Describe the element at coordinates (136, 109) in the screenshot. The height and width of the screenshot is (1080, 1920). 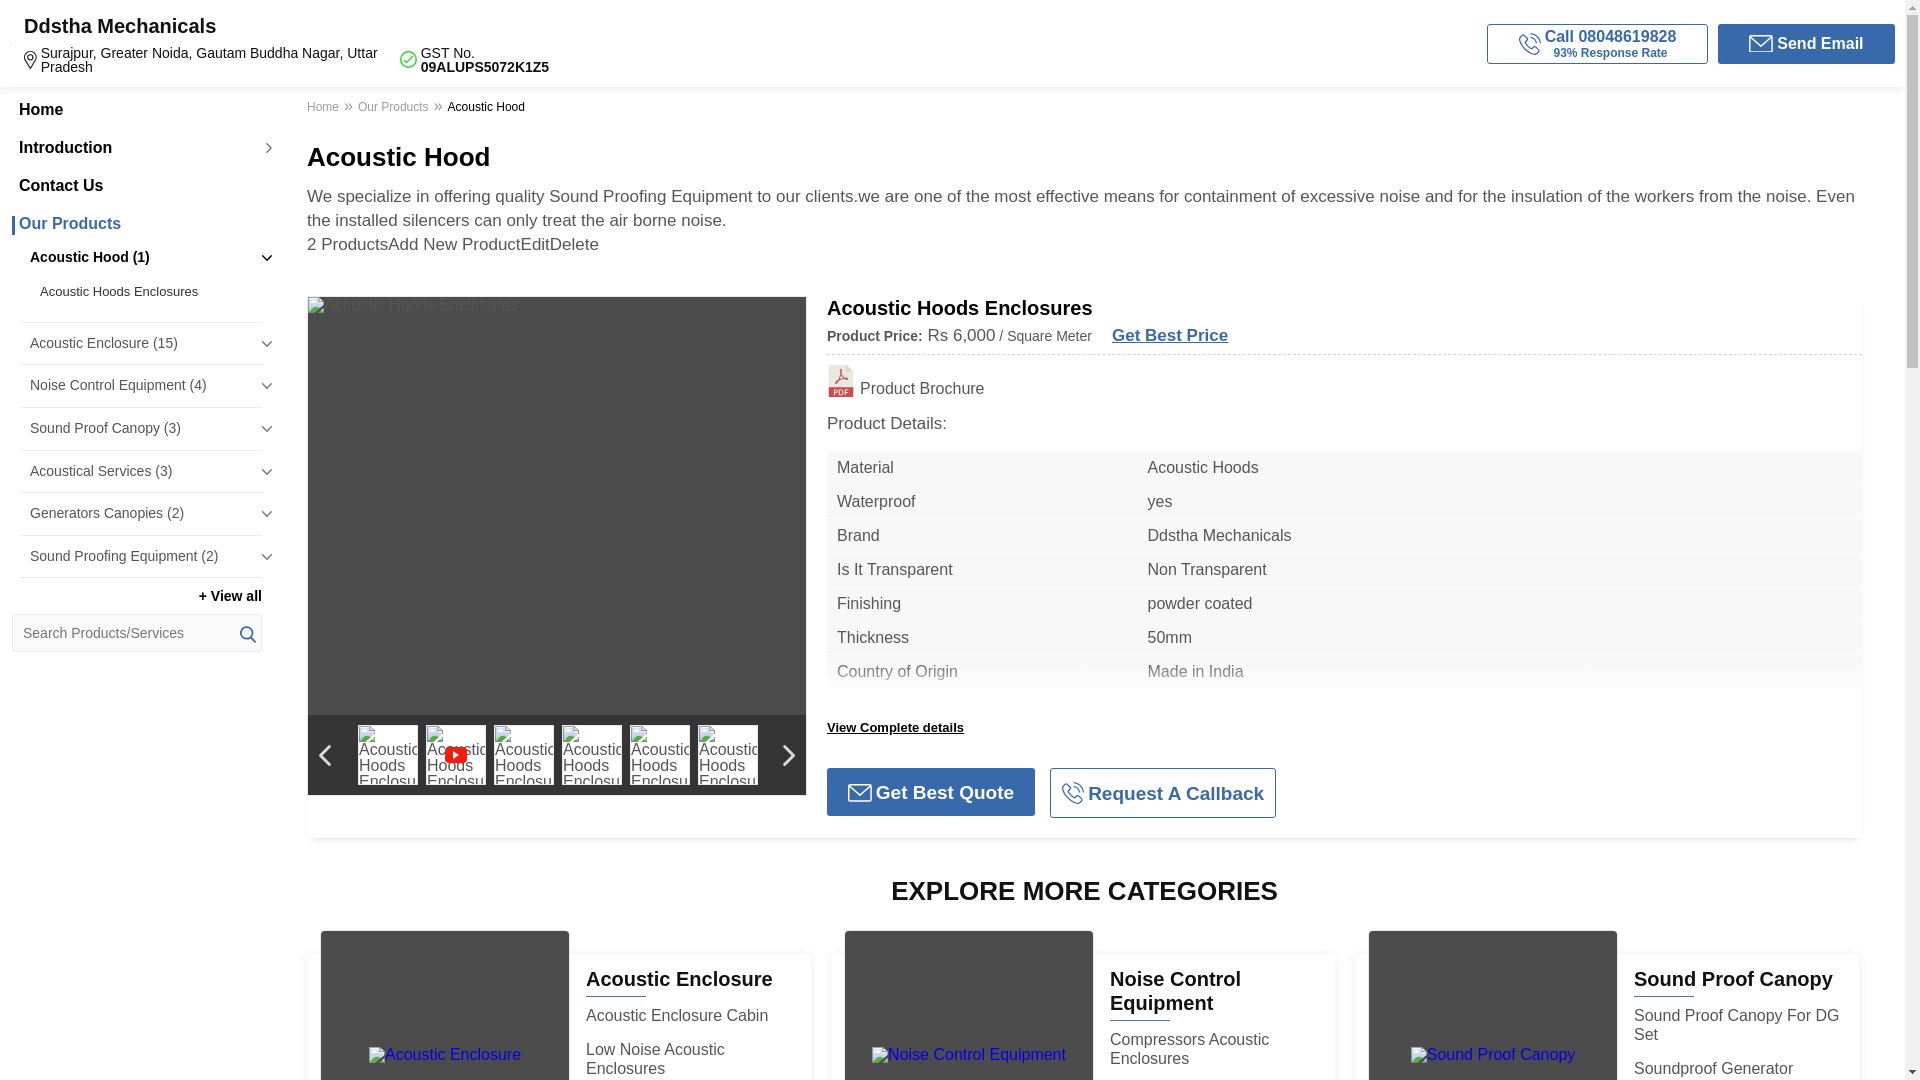
I see `Home` at that location.